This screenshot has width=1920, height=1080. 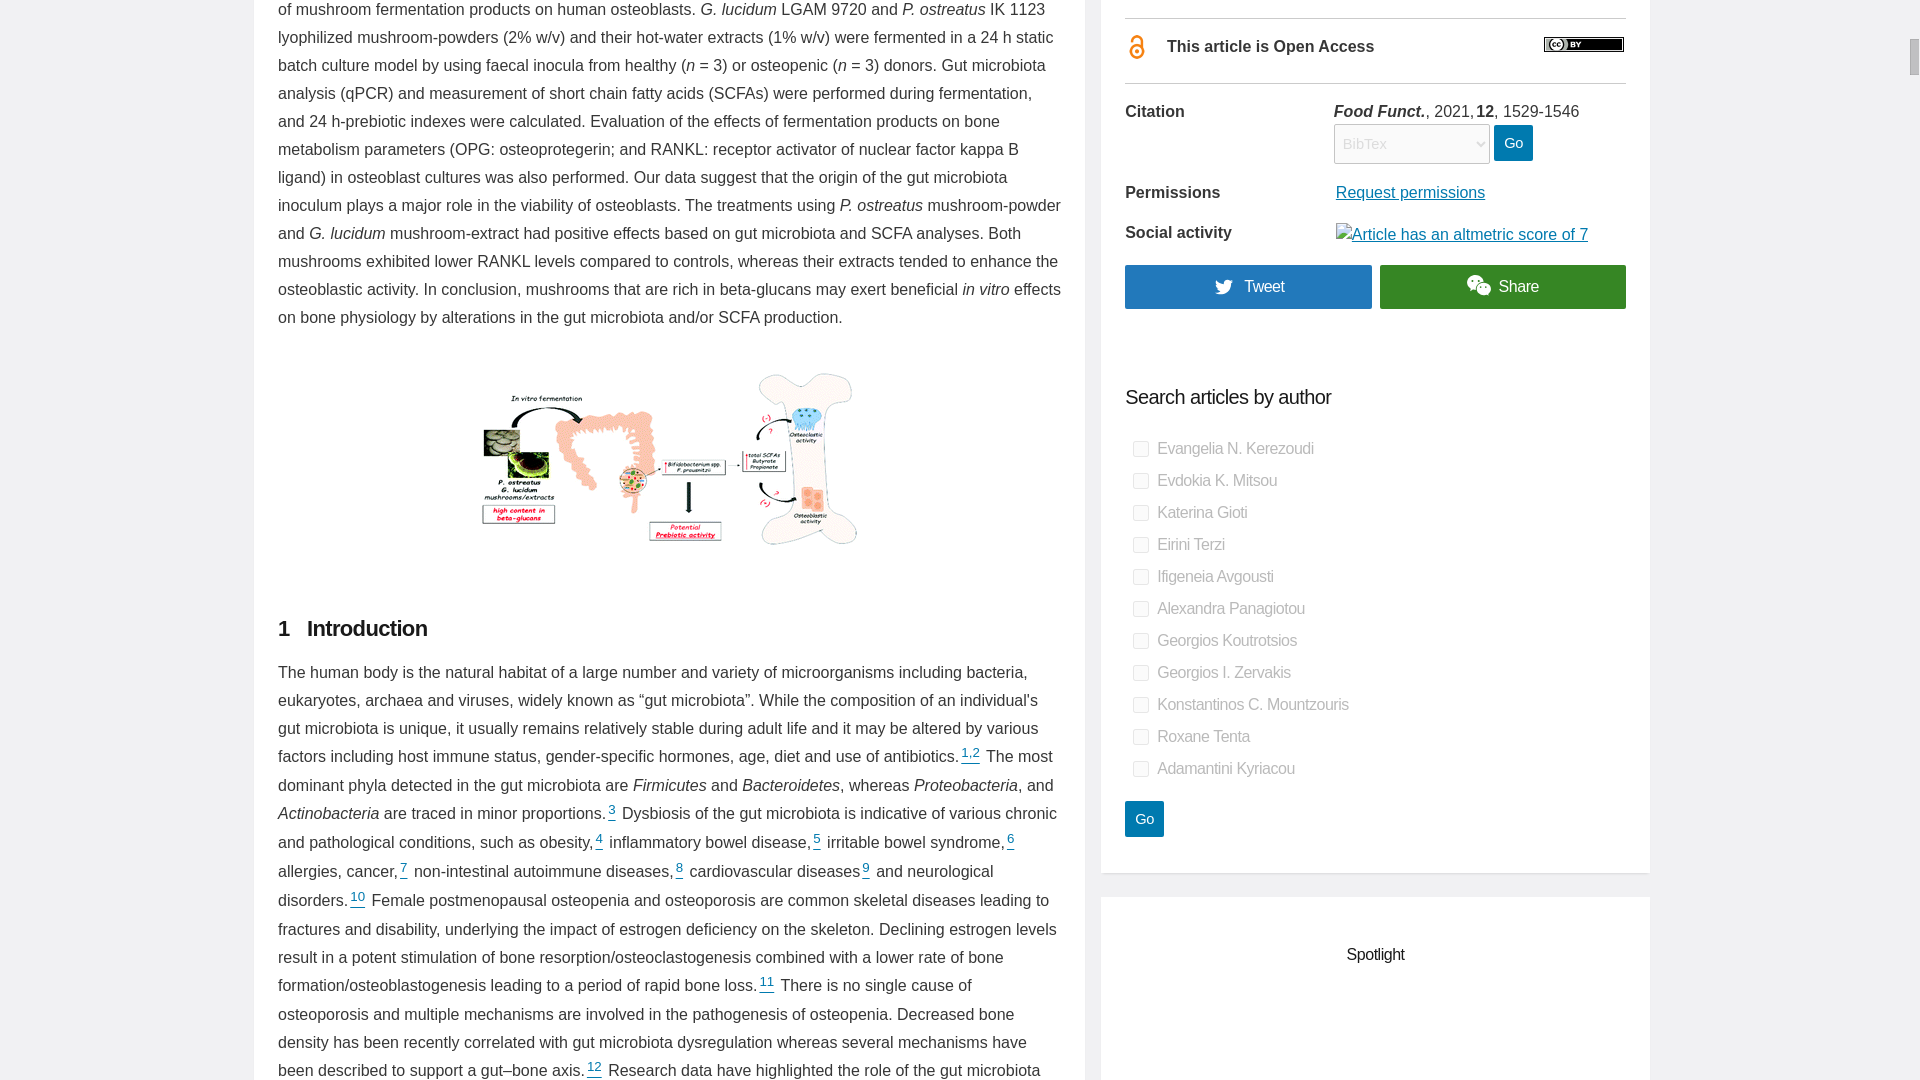 I want to click on on, so click(x=1140, y=512).